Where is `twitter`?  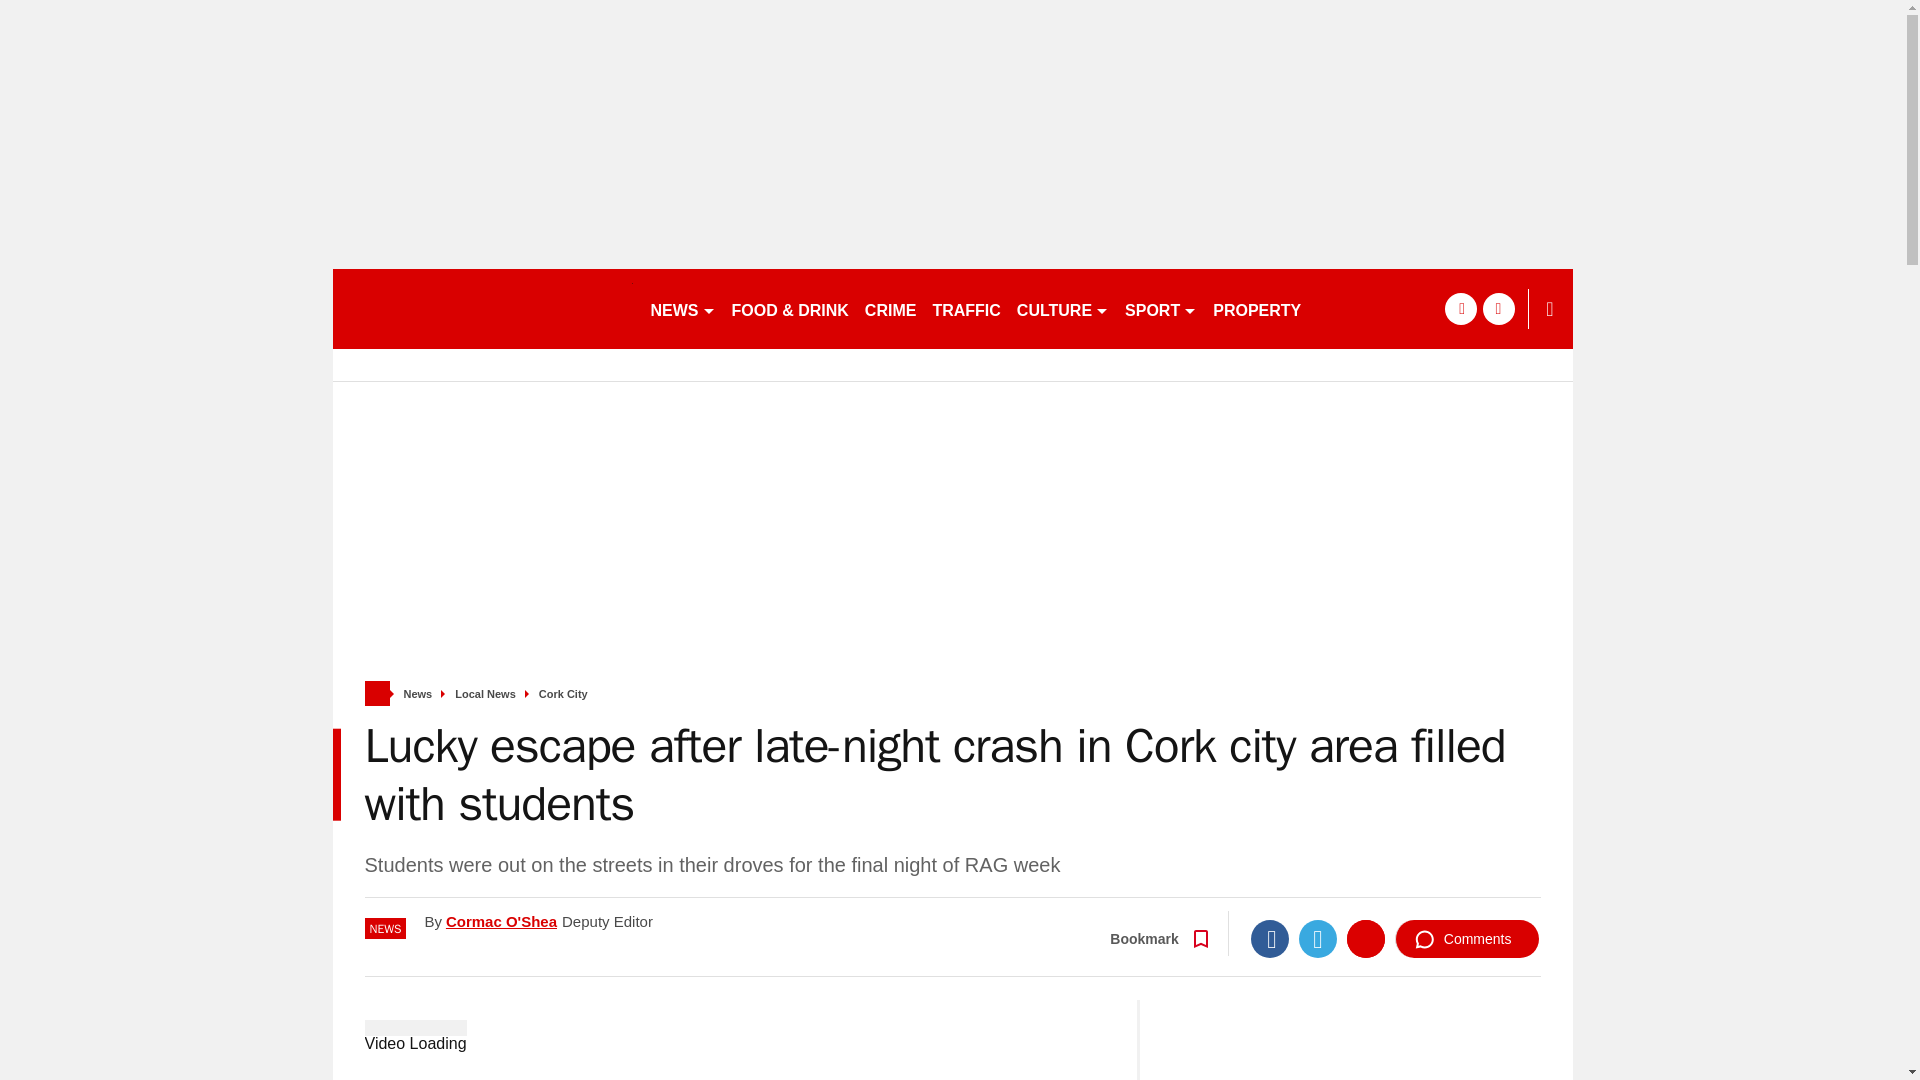
twitter is located at coordinates (1498, 308).